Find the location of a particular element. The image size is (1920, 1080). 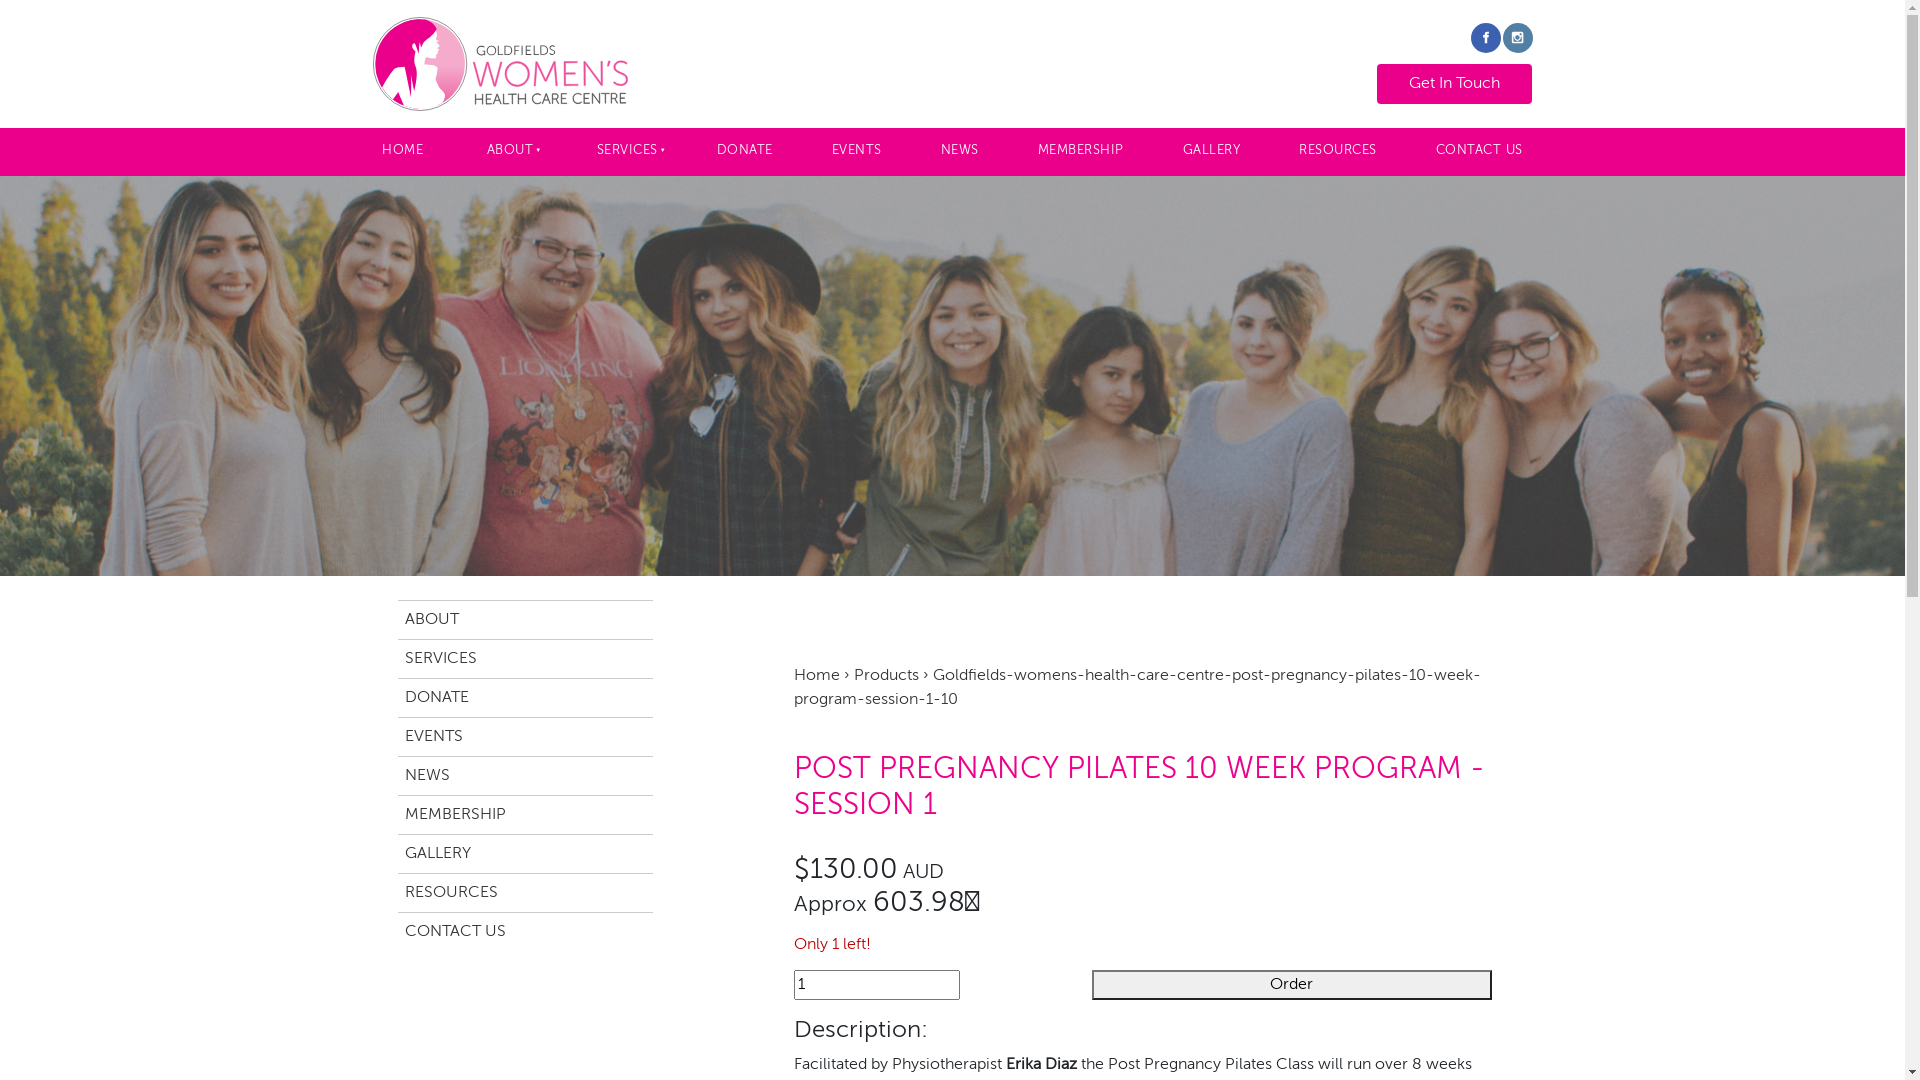

ABOUT is located at coordinates (526, 620).